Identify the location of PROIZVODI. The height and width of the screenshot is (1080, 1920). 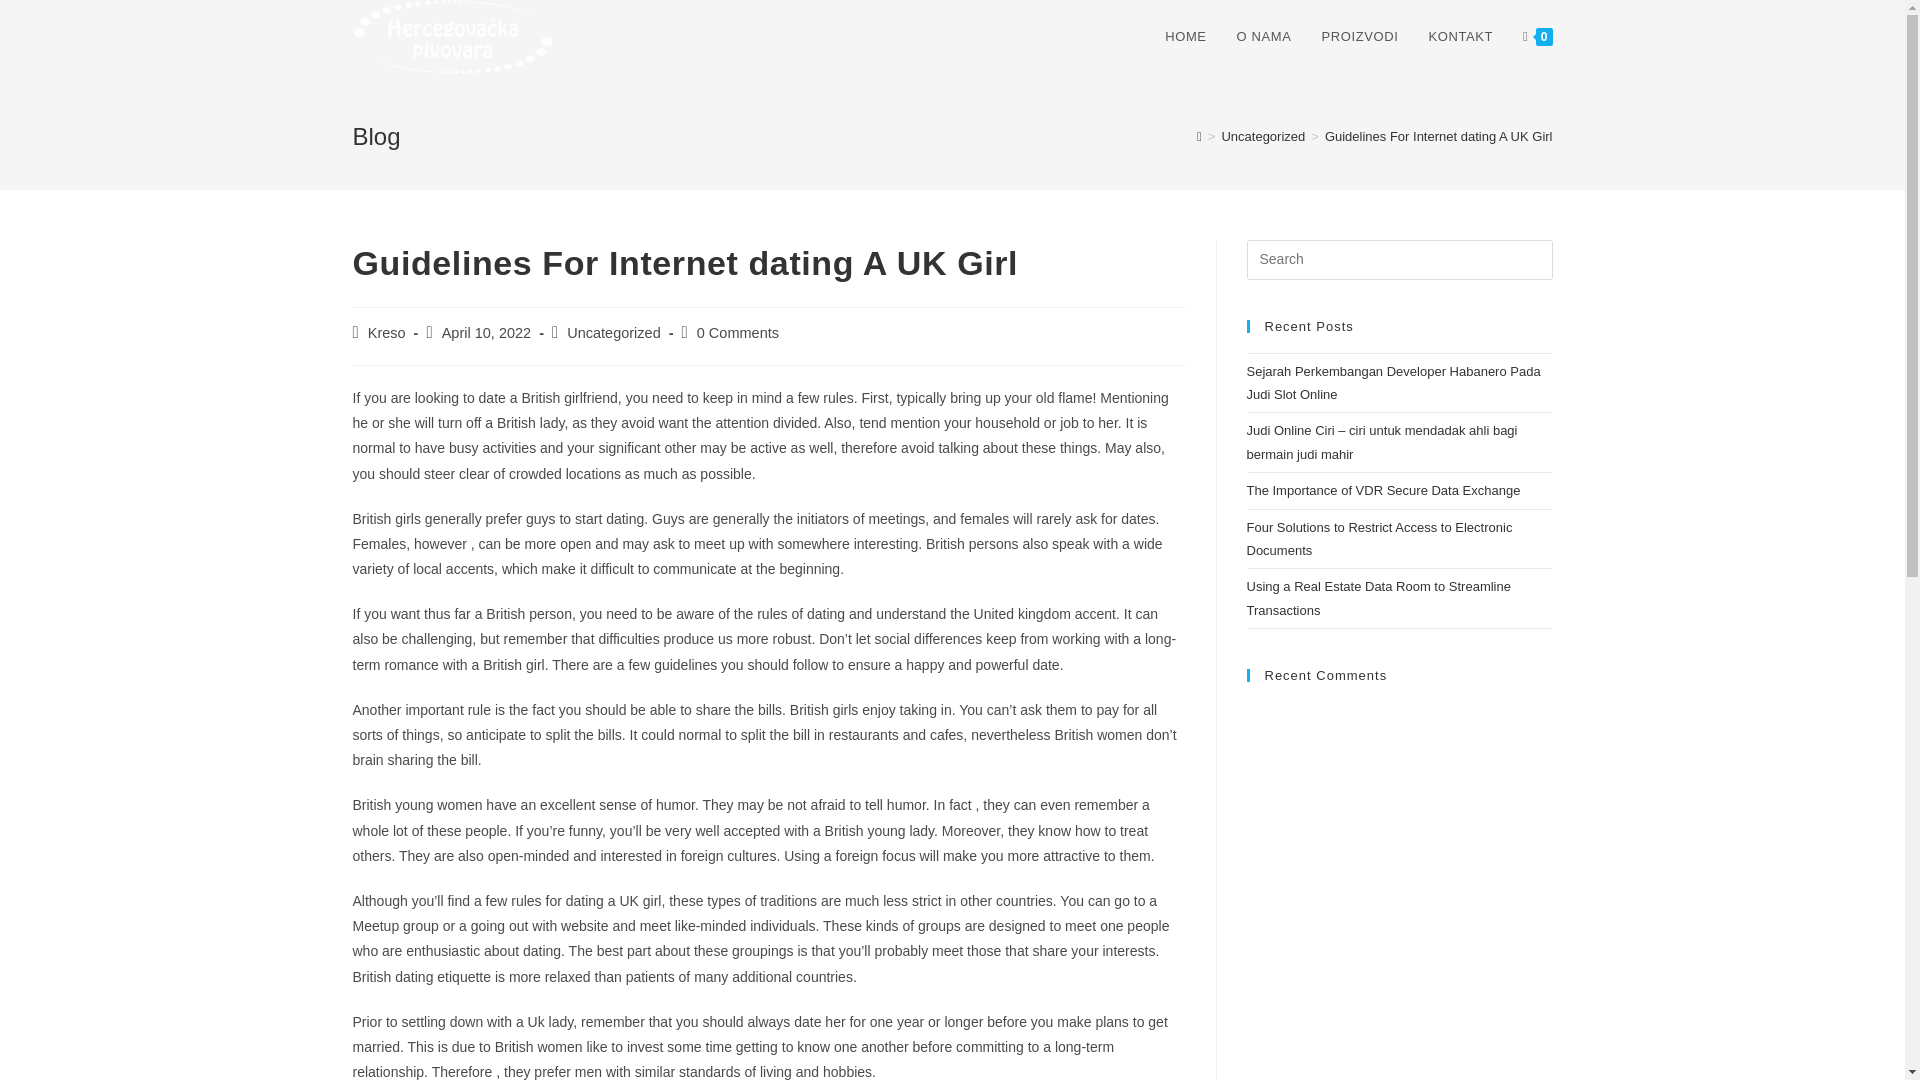
(1359, 37).